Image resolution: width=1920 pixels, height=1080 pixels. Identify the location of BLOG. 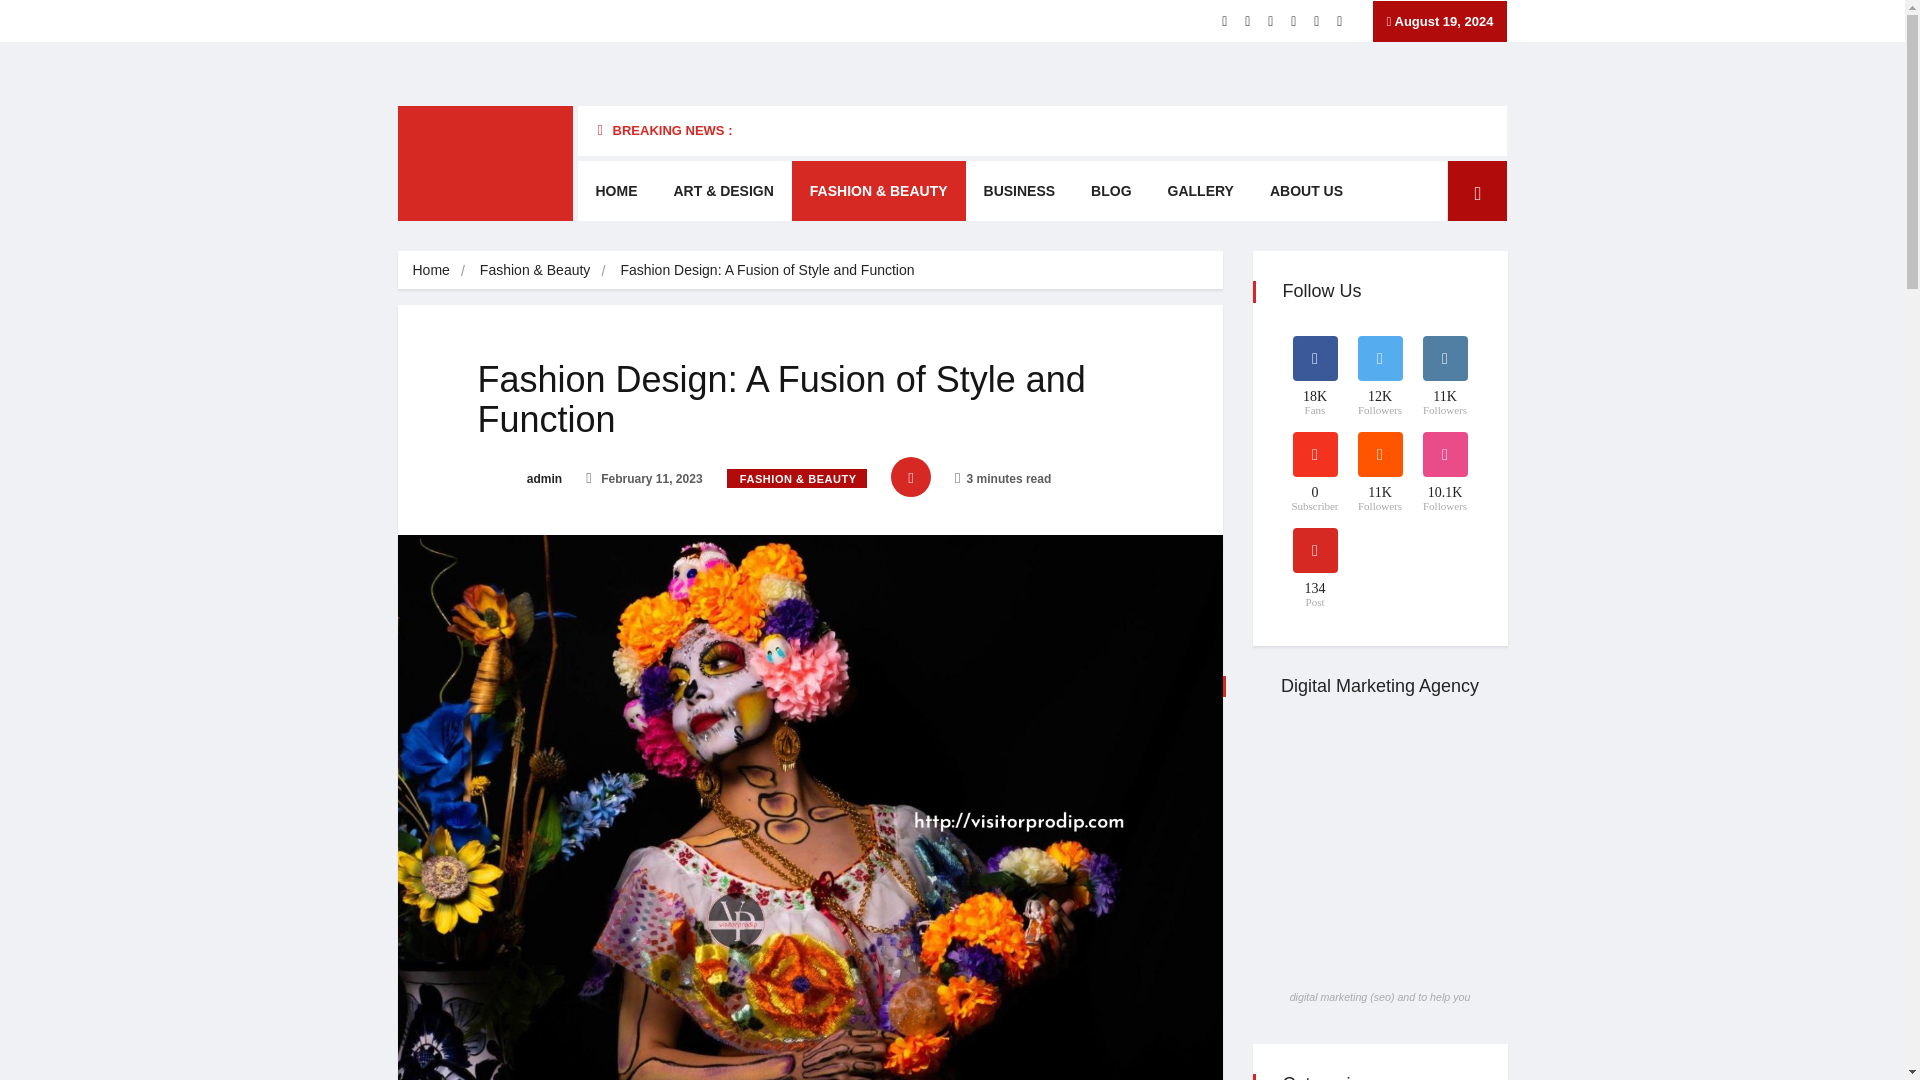
(1110, 190).